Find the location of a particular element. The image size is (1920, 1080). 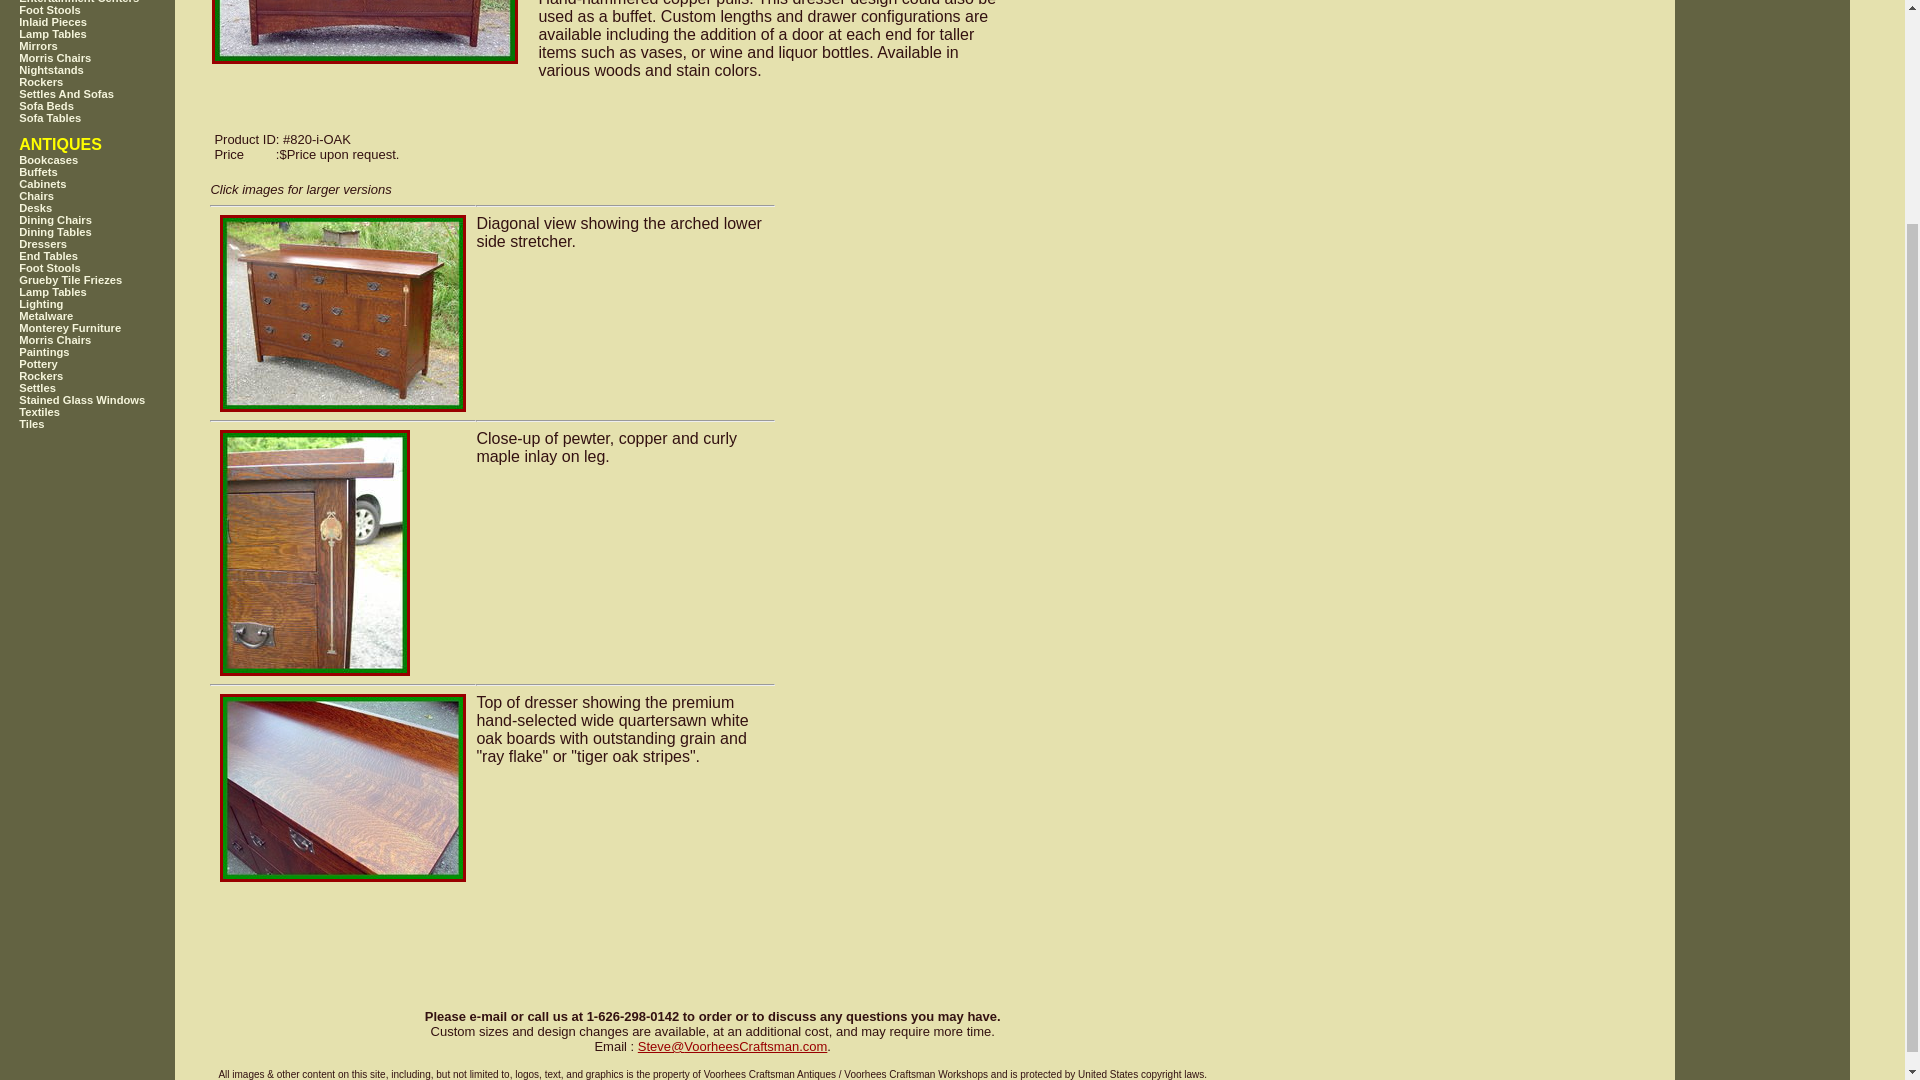

Buffets is located at coordinates (109, 172).